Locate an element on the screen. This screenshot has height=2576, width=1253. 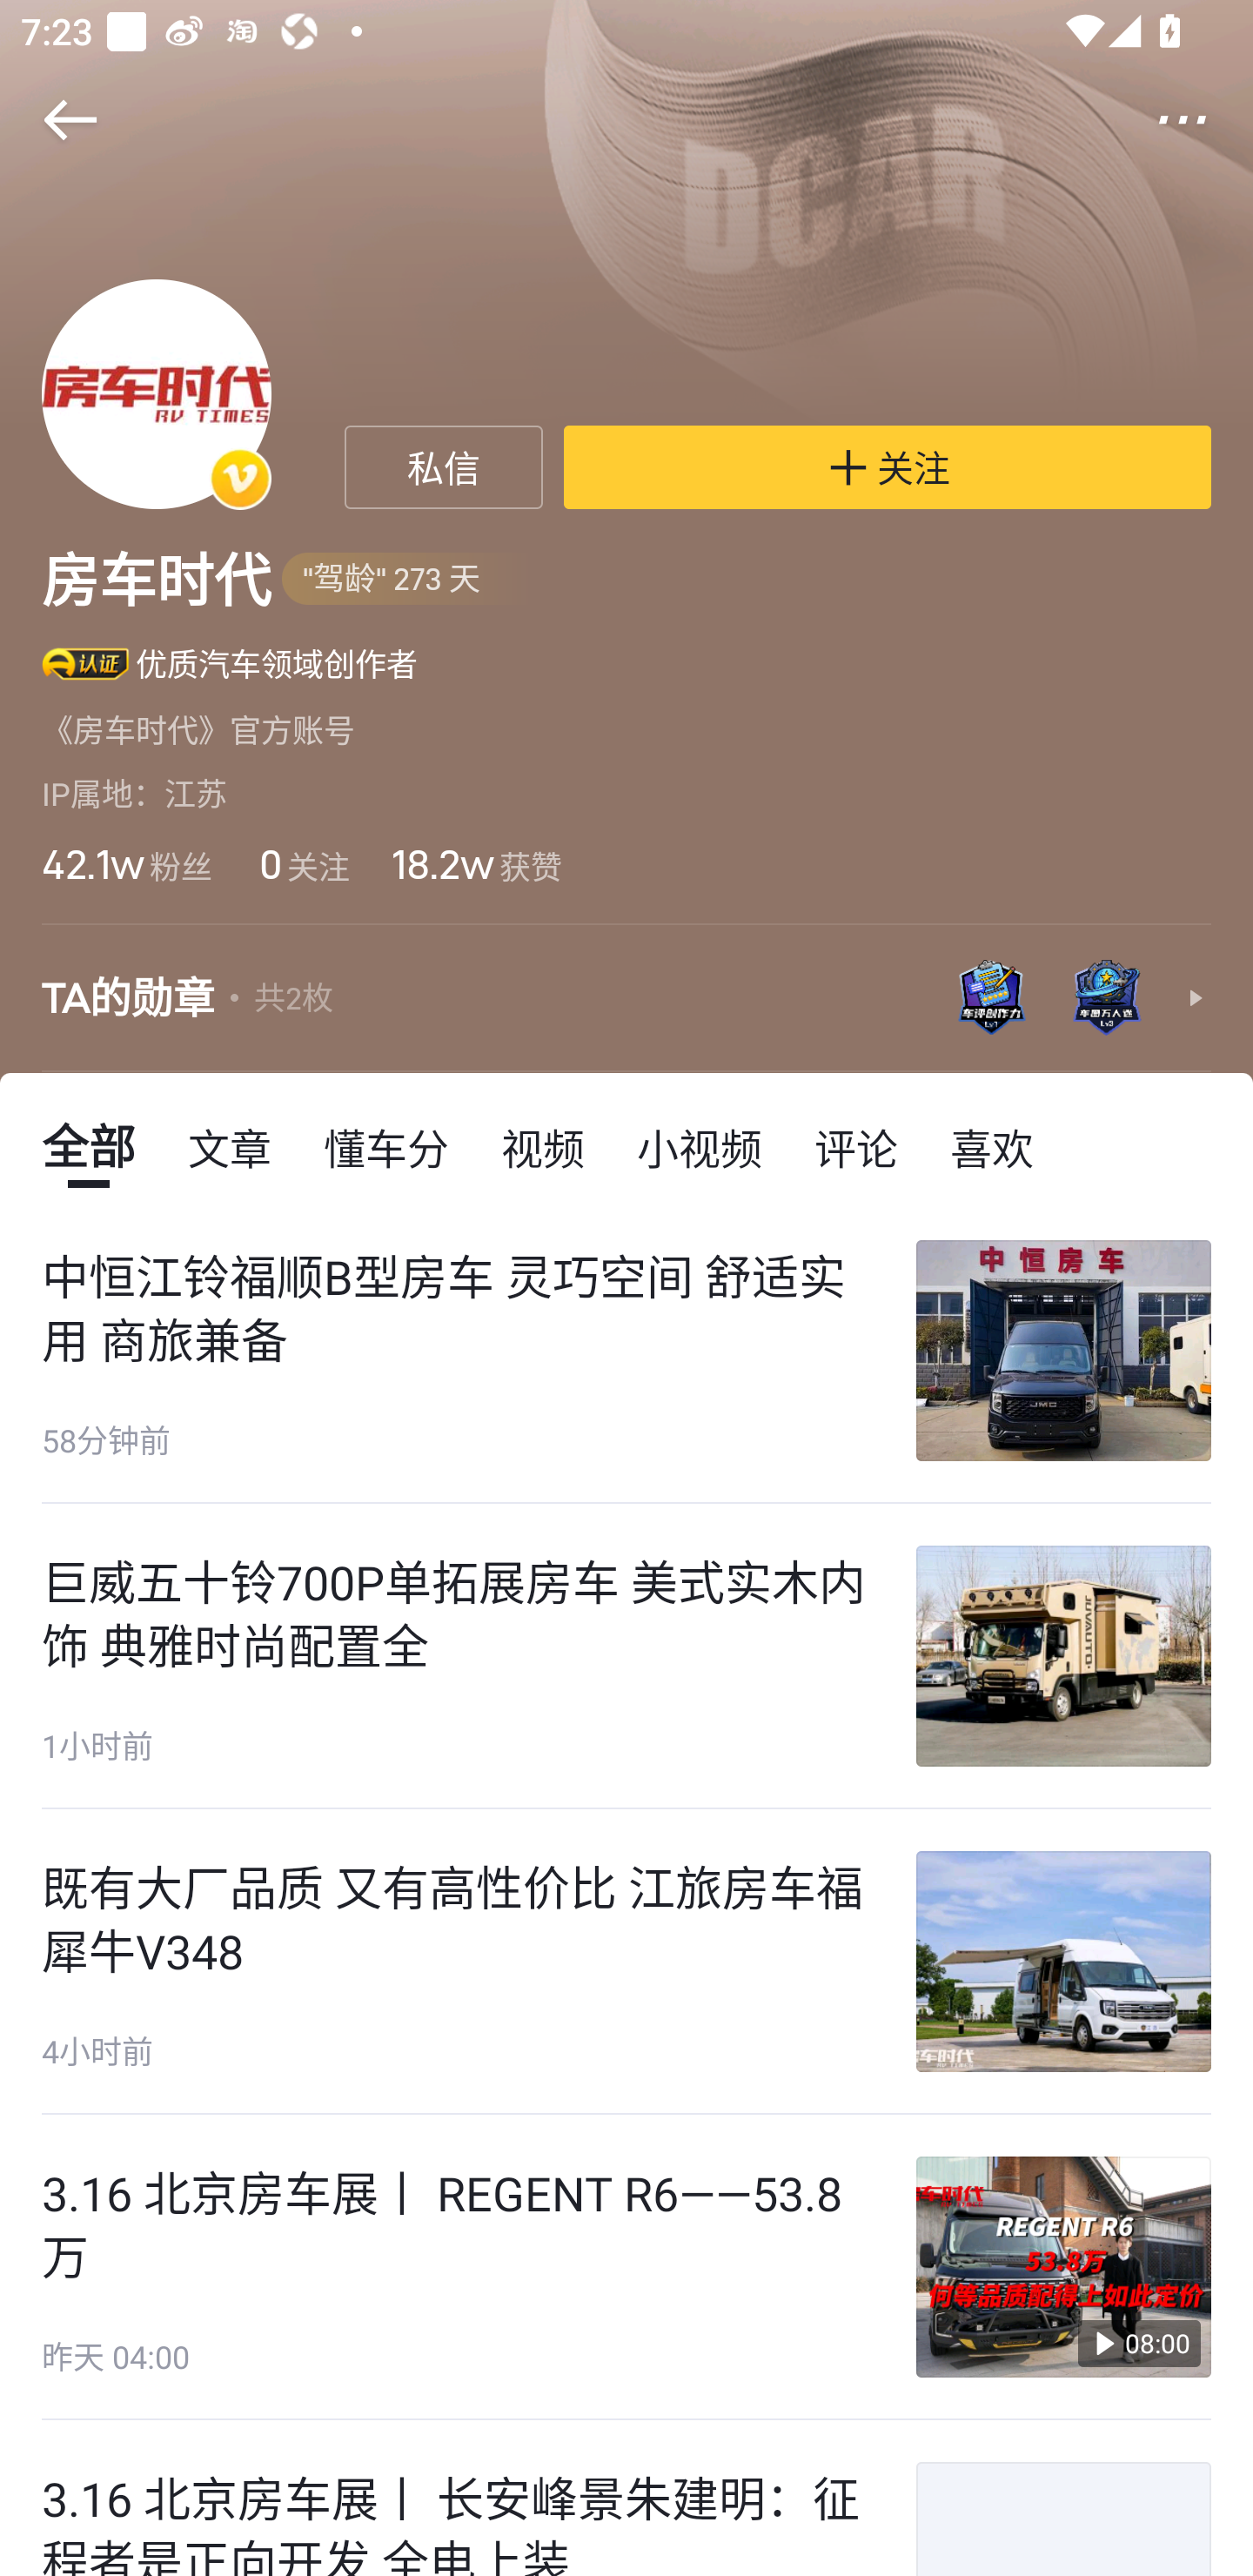
小视频 is located at coordinates (699, 1146).